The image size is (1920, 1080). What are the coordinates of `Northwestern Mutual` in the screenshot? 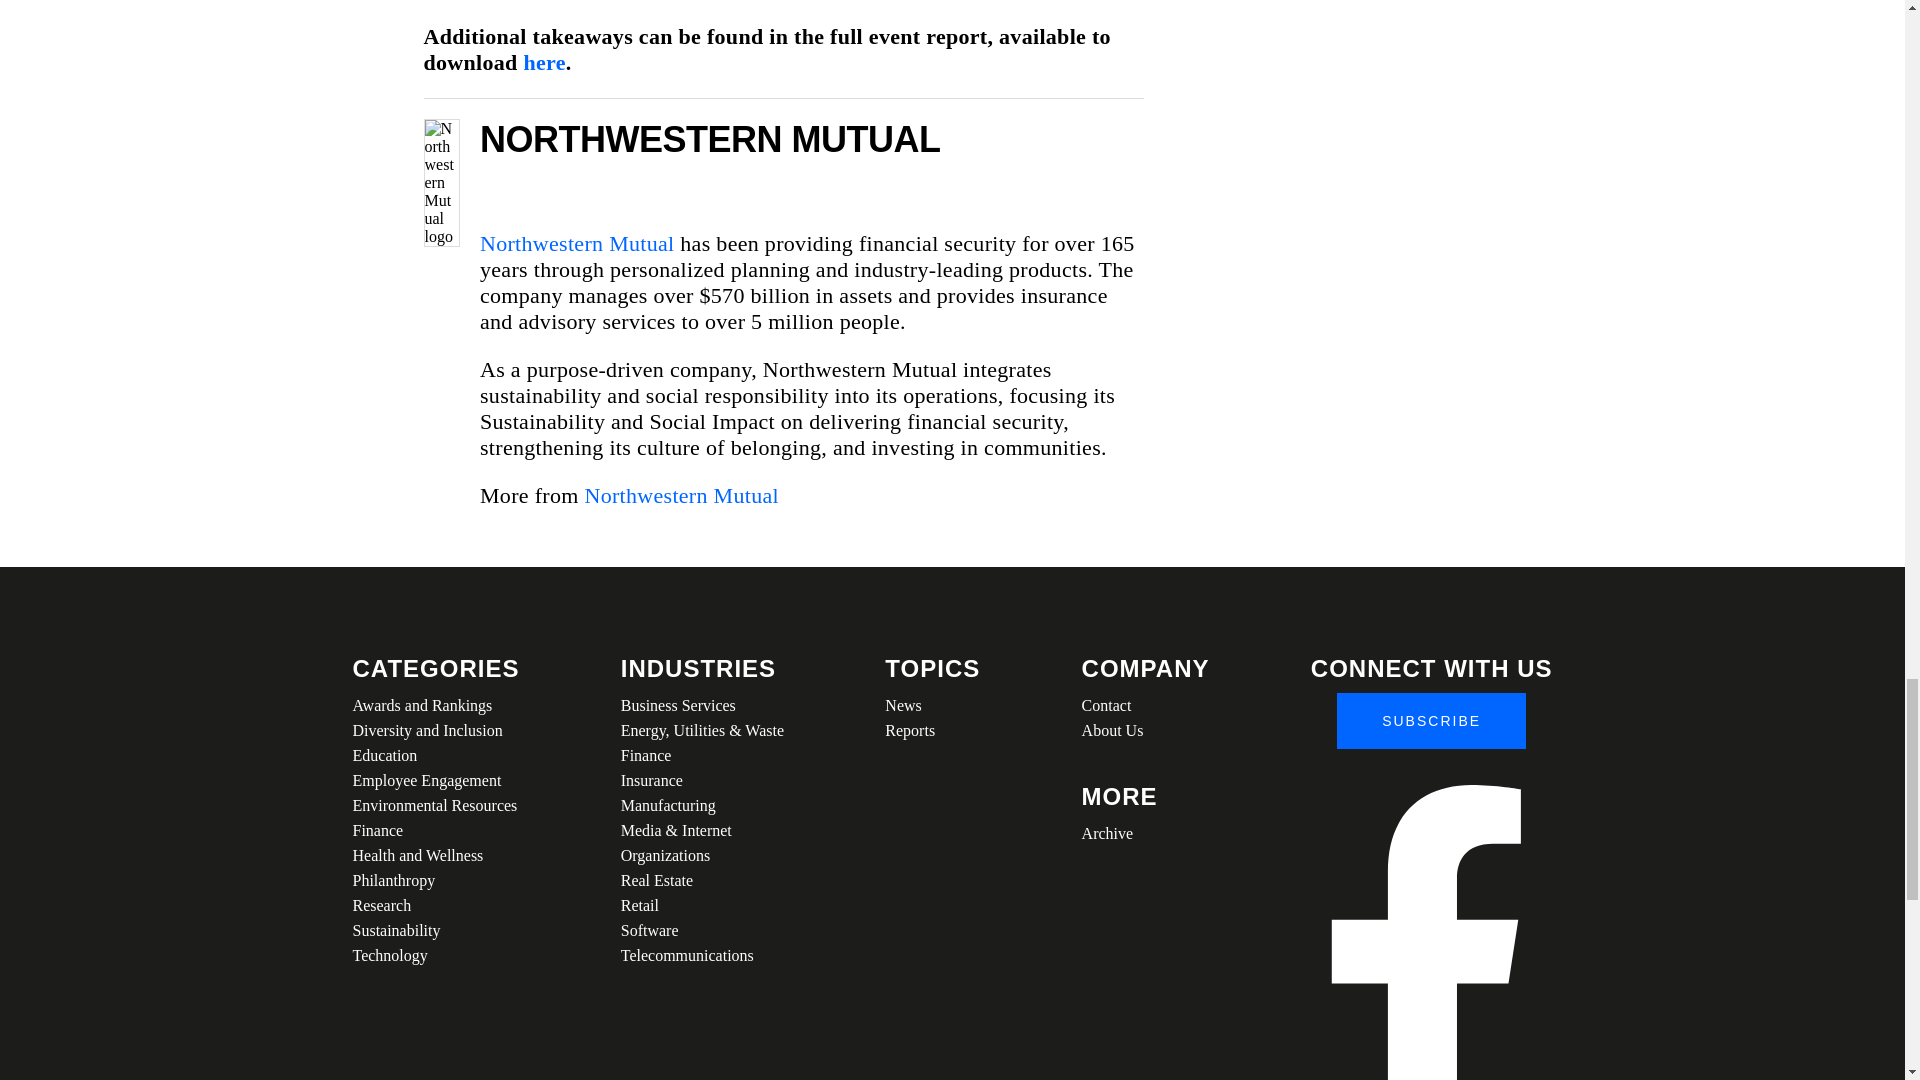 It's located at (681, 494).